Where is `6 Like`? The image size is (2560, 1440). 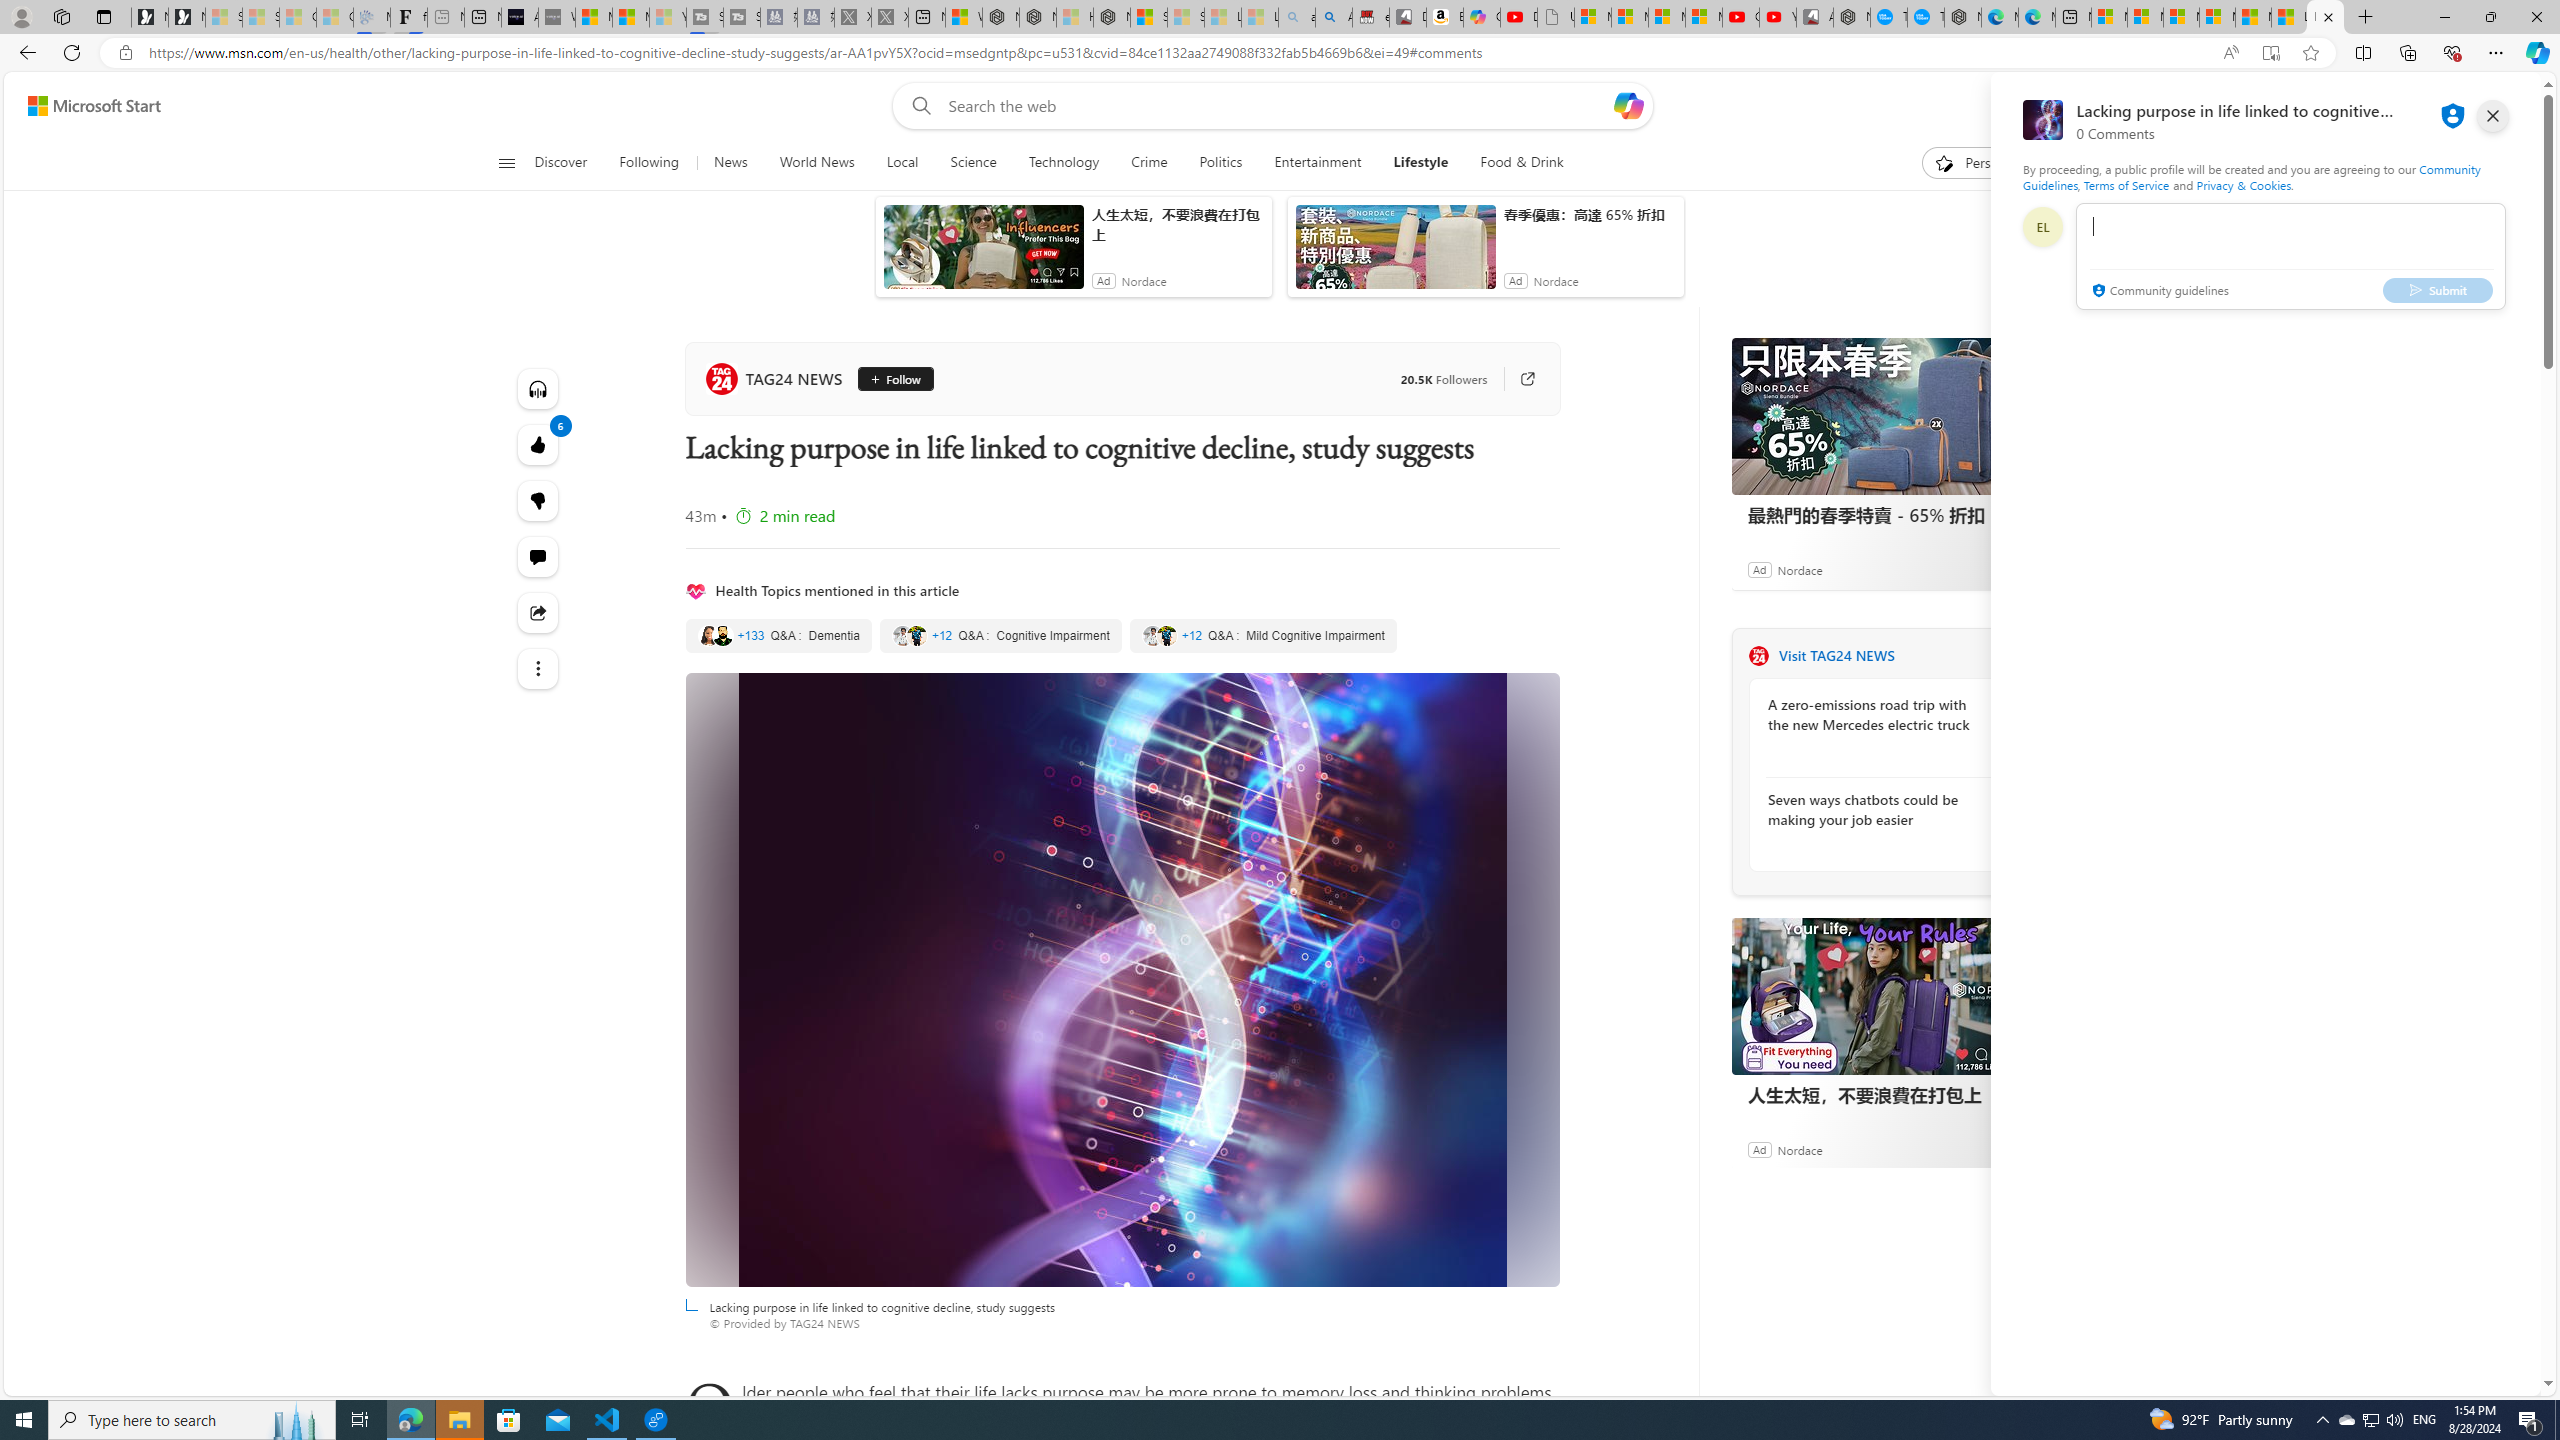 6 Like is located at coordinates (538, 444).